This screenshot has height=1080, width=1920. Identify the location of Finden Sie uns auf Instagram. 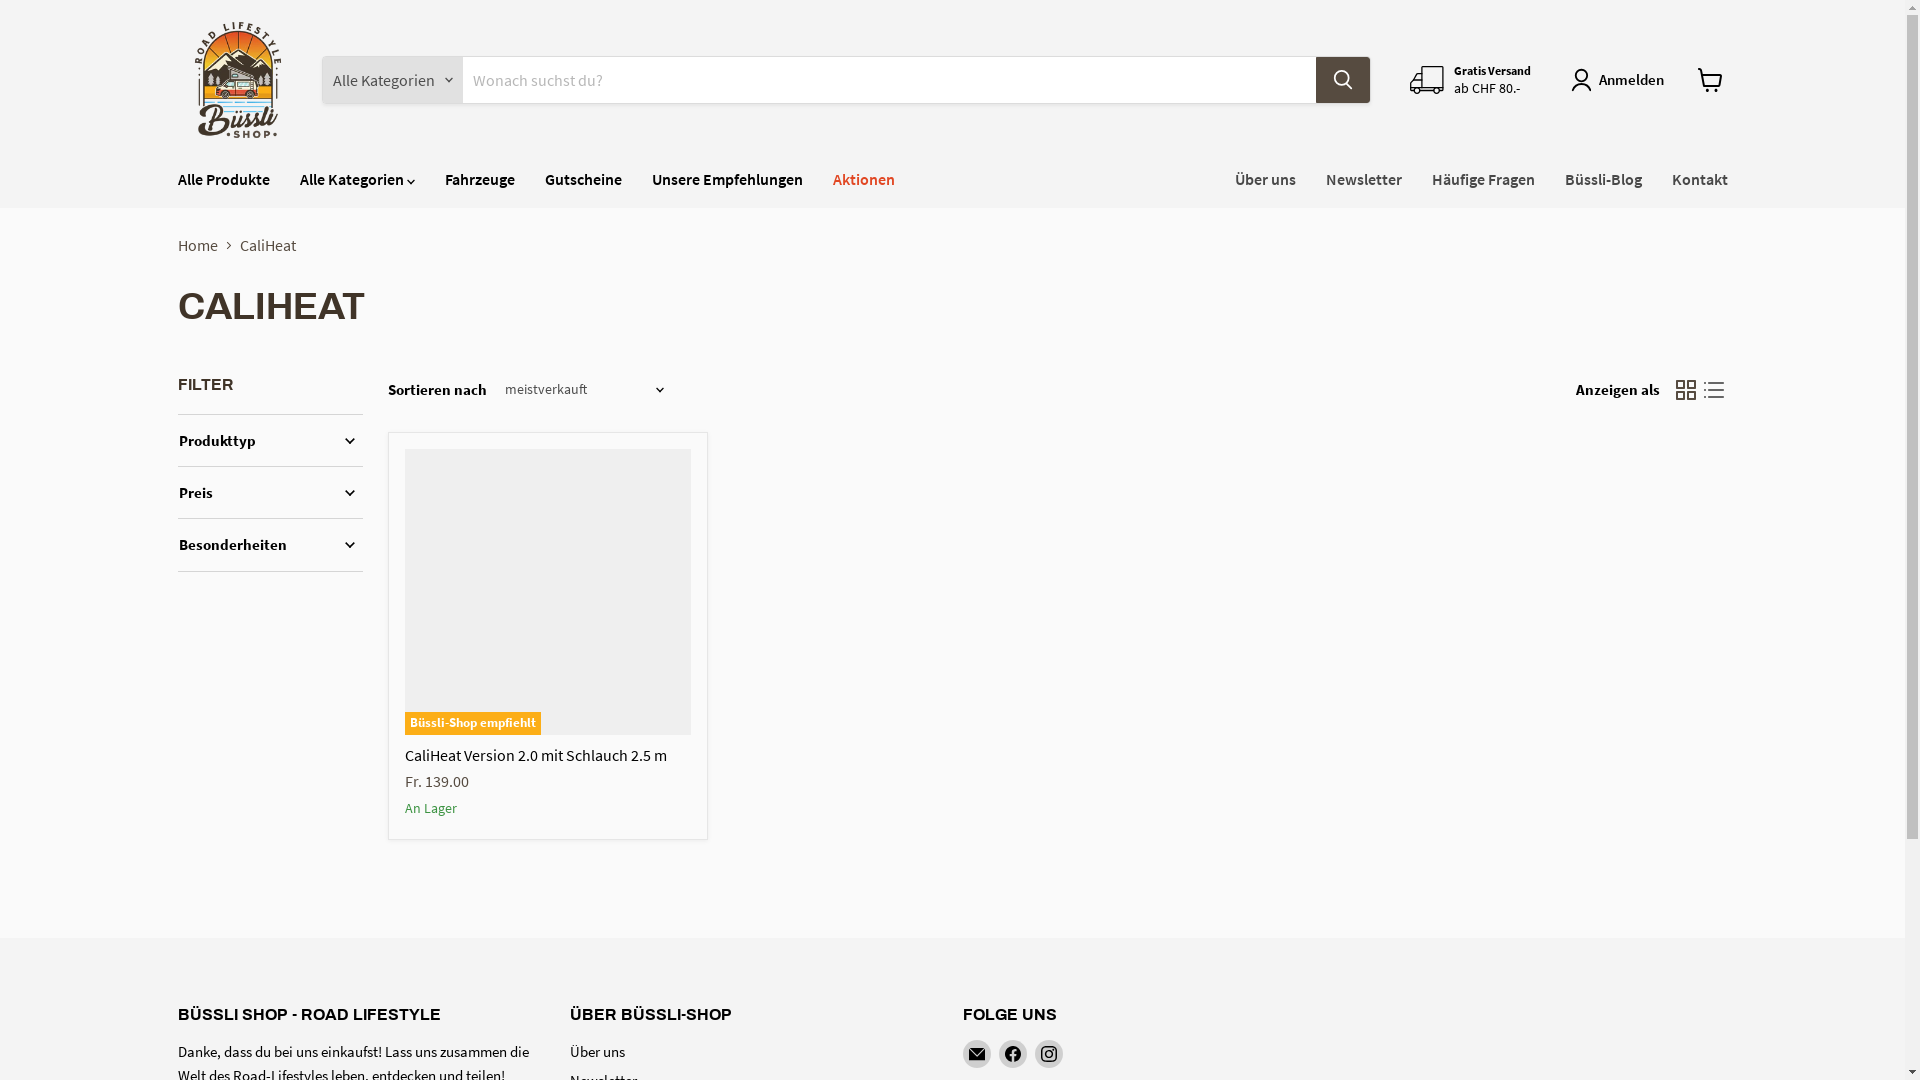
(1048, 1054).